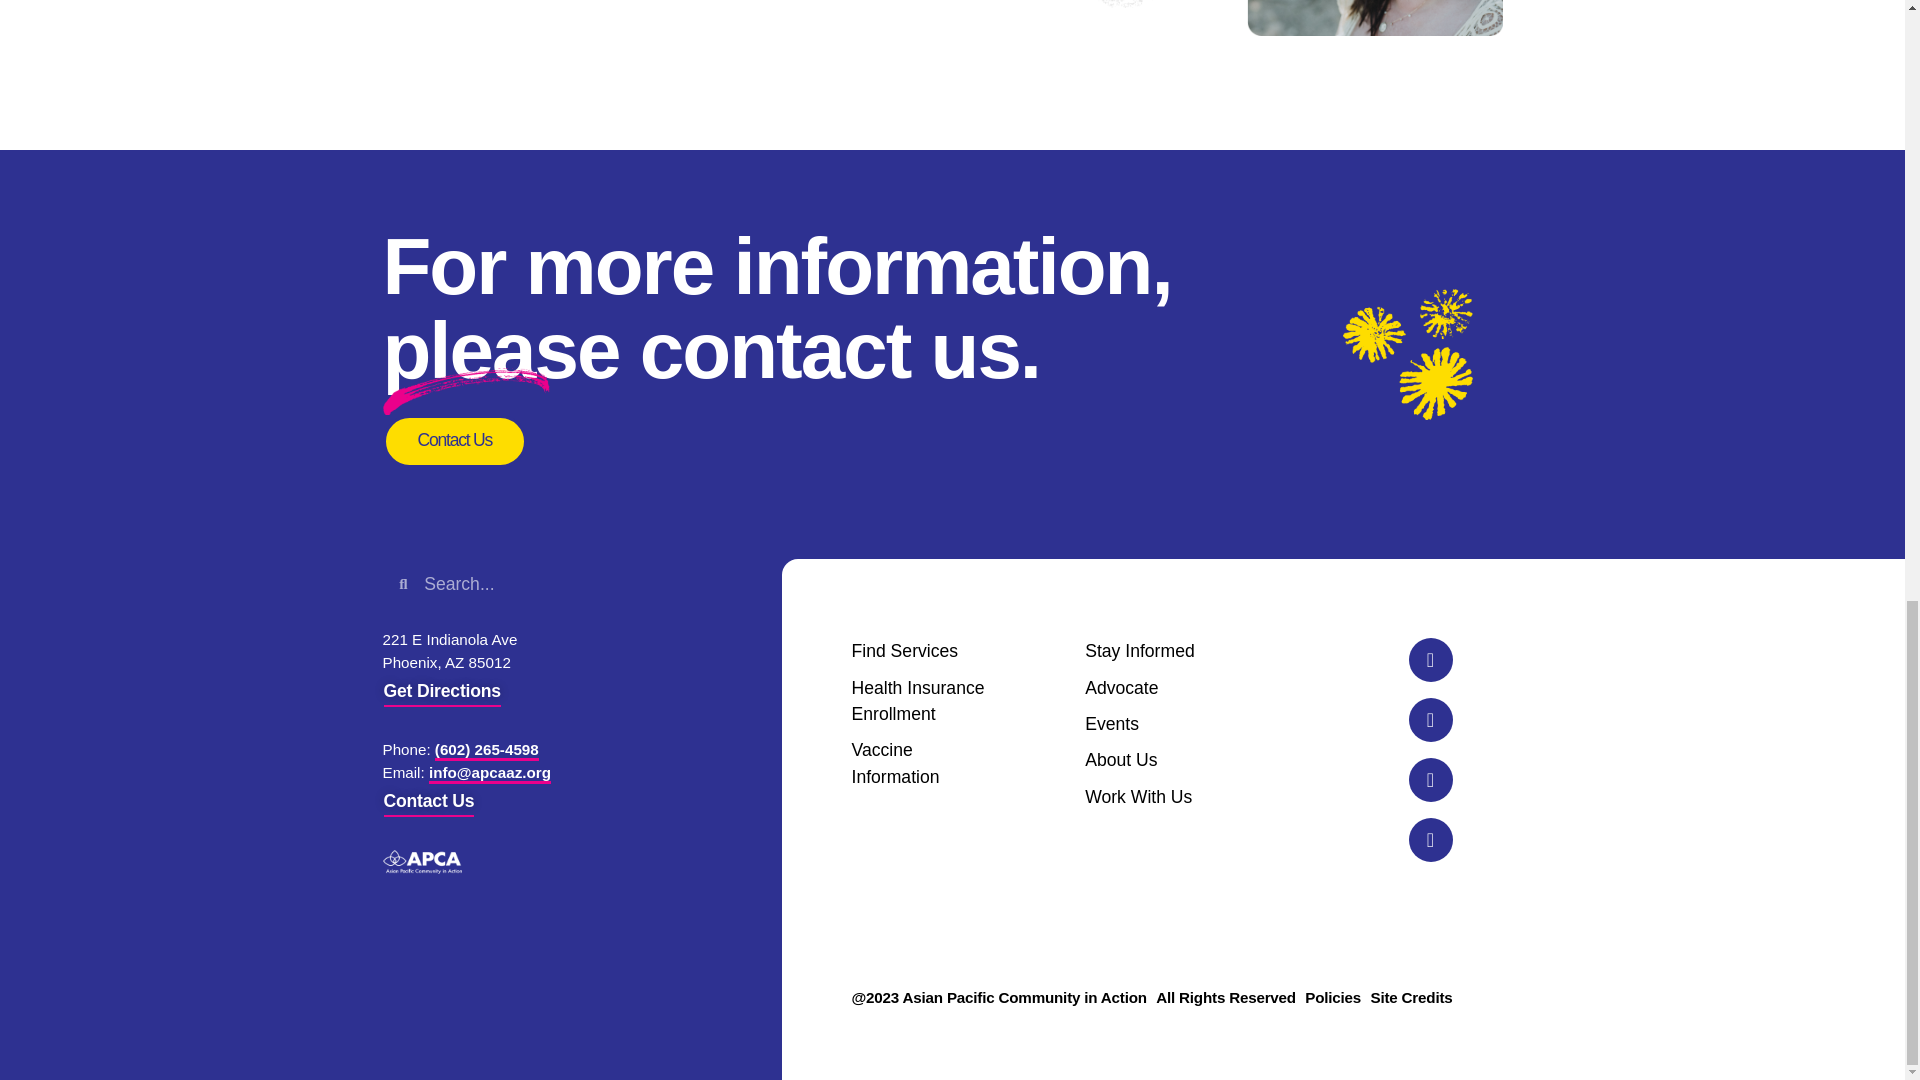 The image size is (1920, 1080). Describe the element at coordinates (1152, 651) in the screenshot. I see `Stay Informed` at that location.